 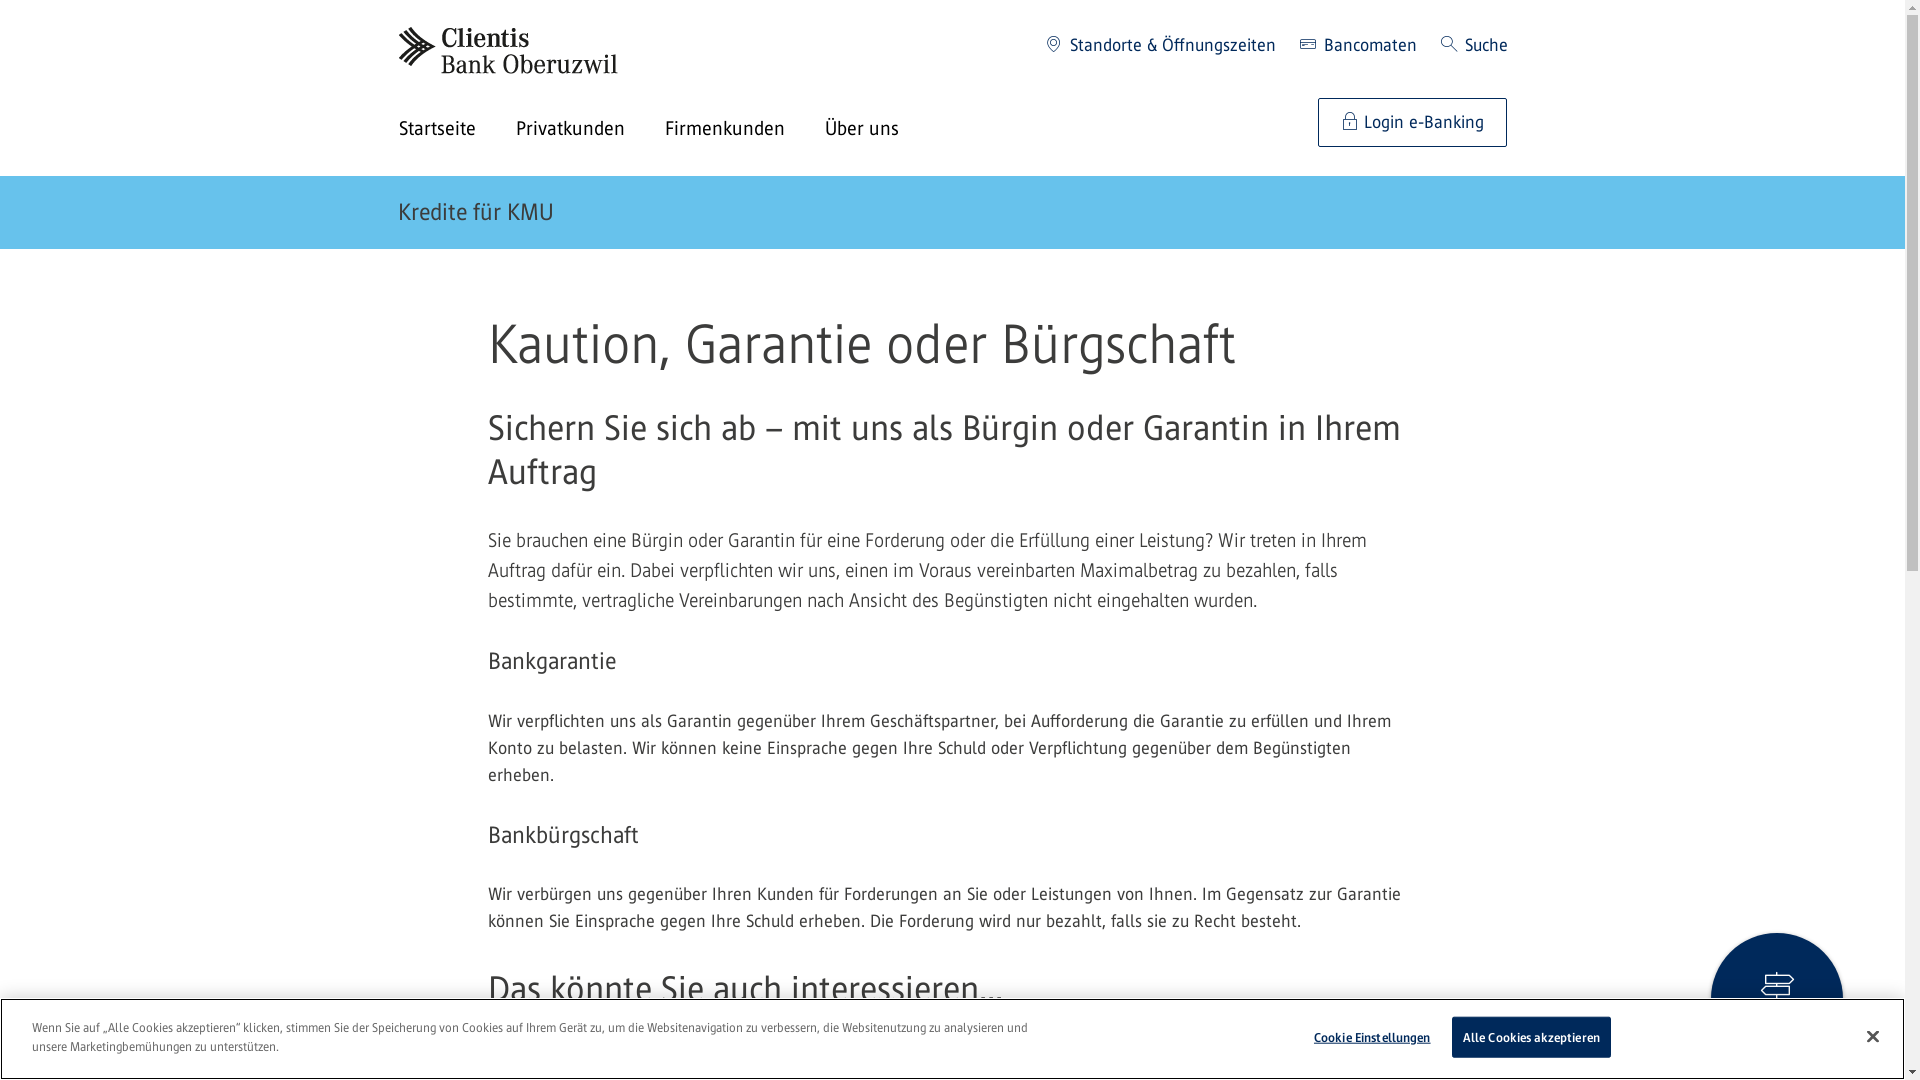 What do you see at coordinates (1358, 46) in the screenshot?
I see `Bancomaten` at bounding box center [1358, 46].